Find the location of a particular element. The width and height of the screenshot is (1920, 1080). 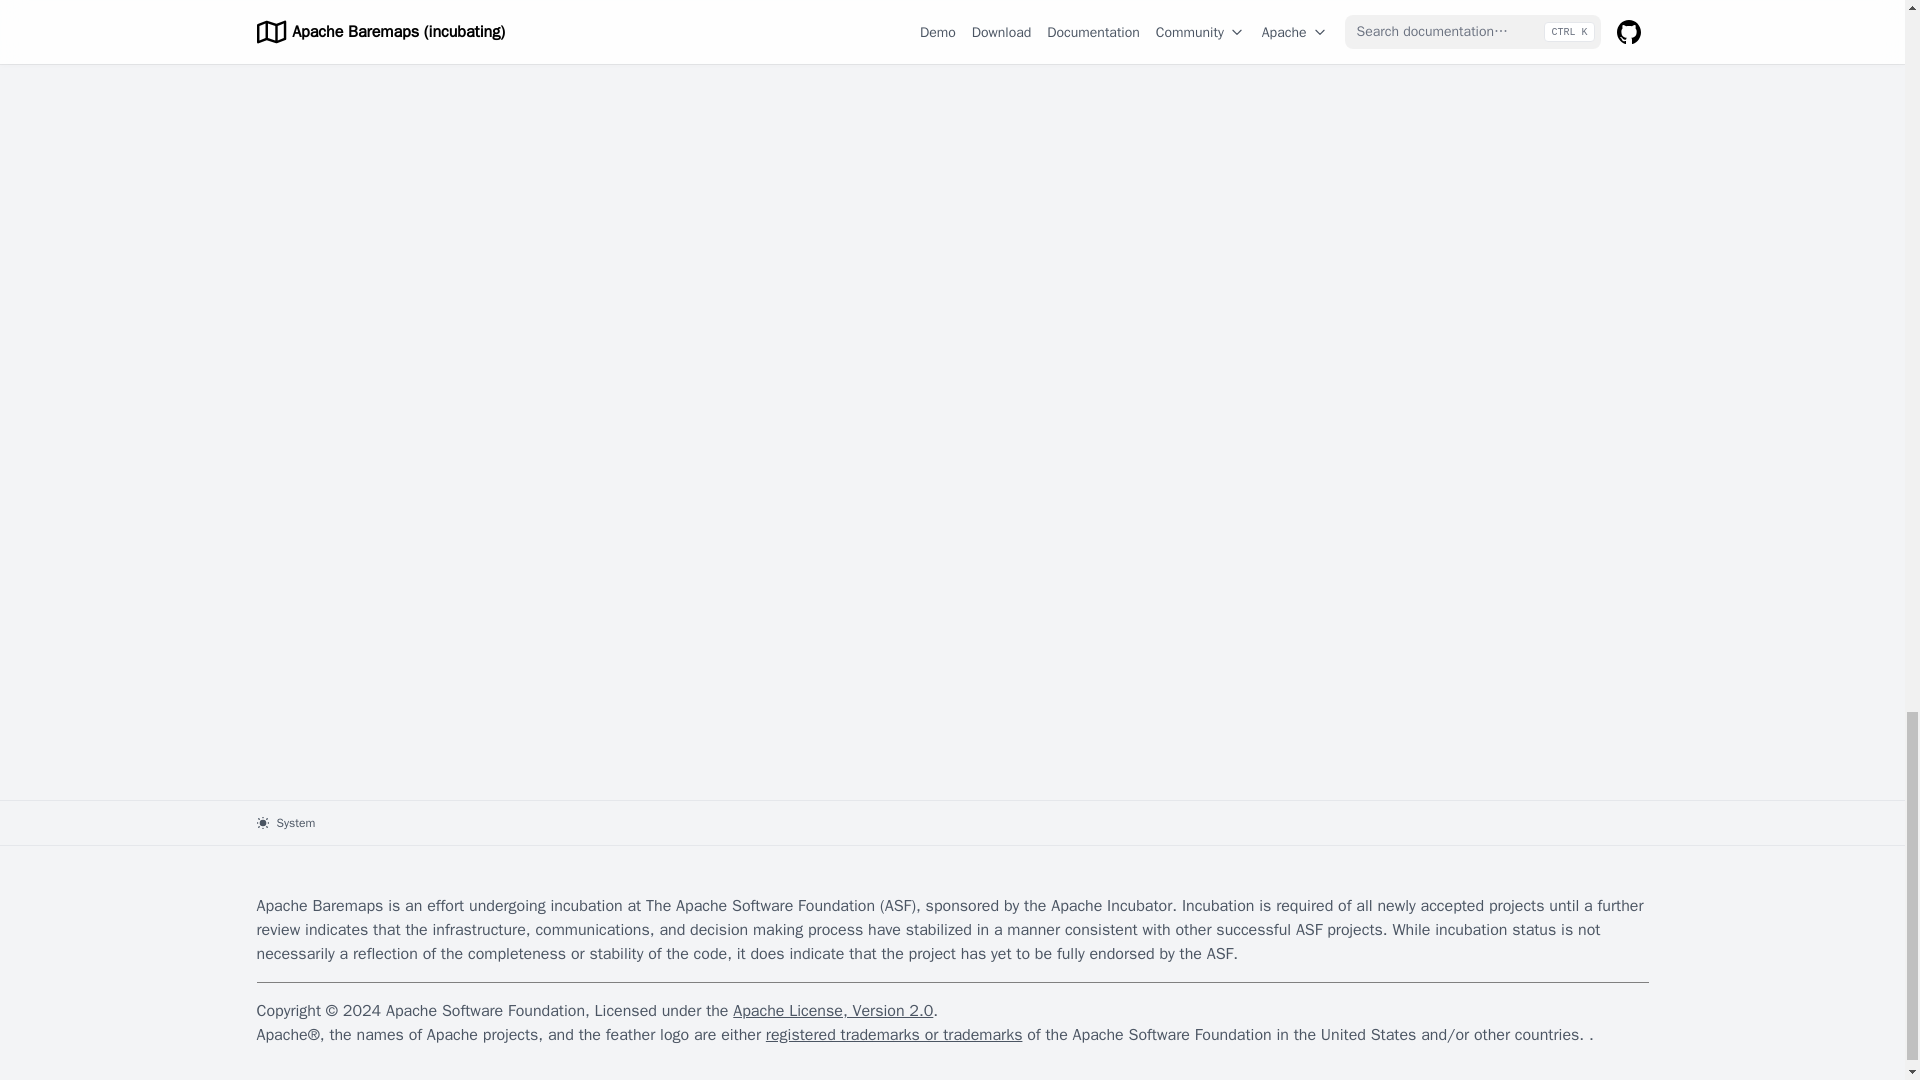

Change theme is located at coordinates (284, 822).